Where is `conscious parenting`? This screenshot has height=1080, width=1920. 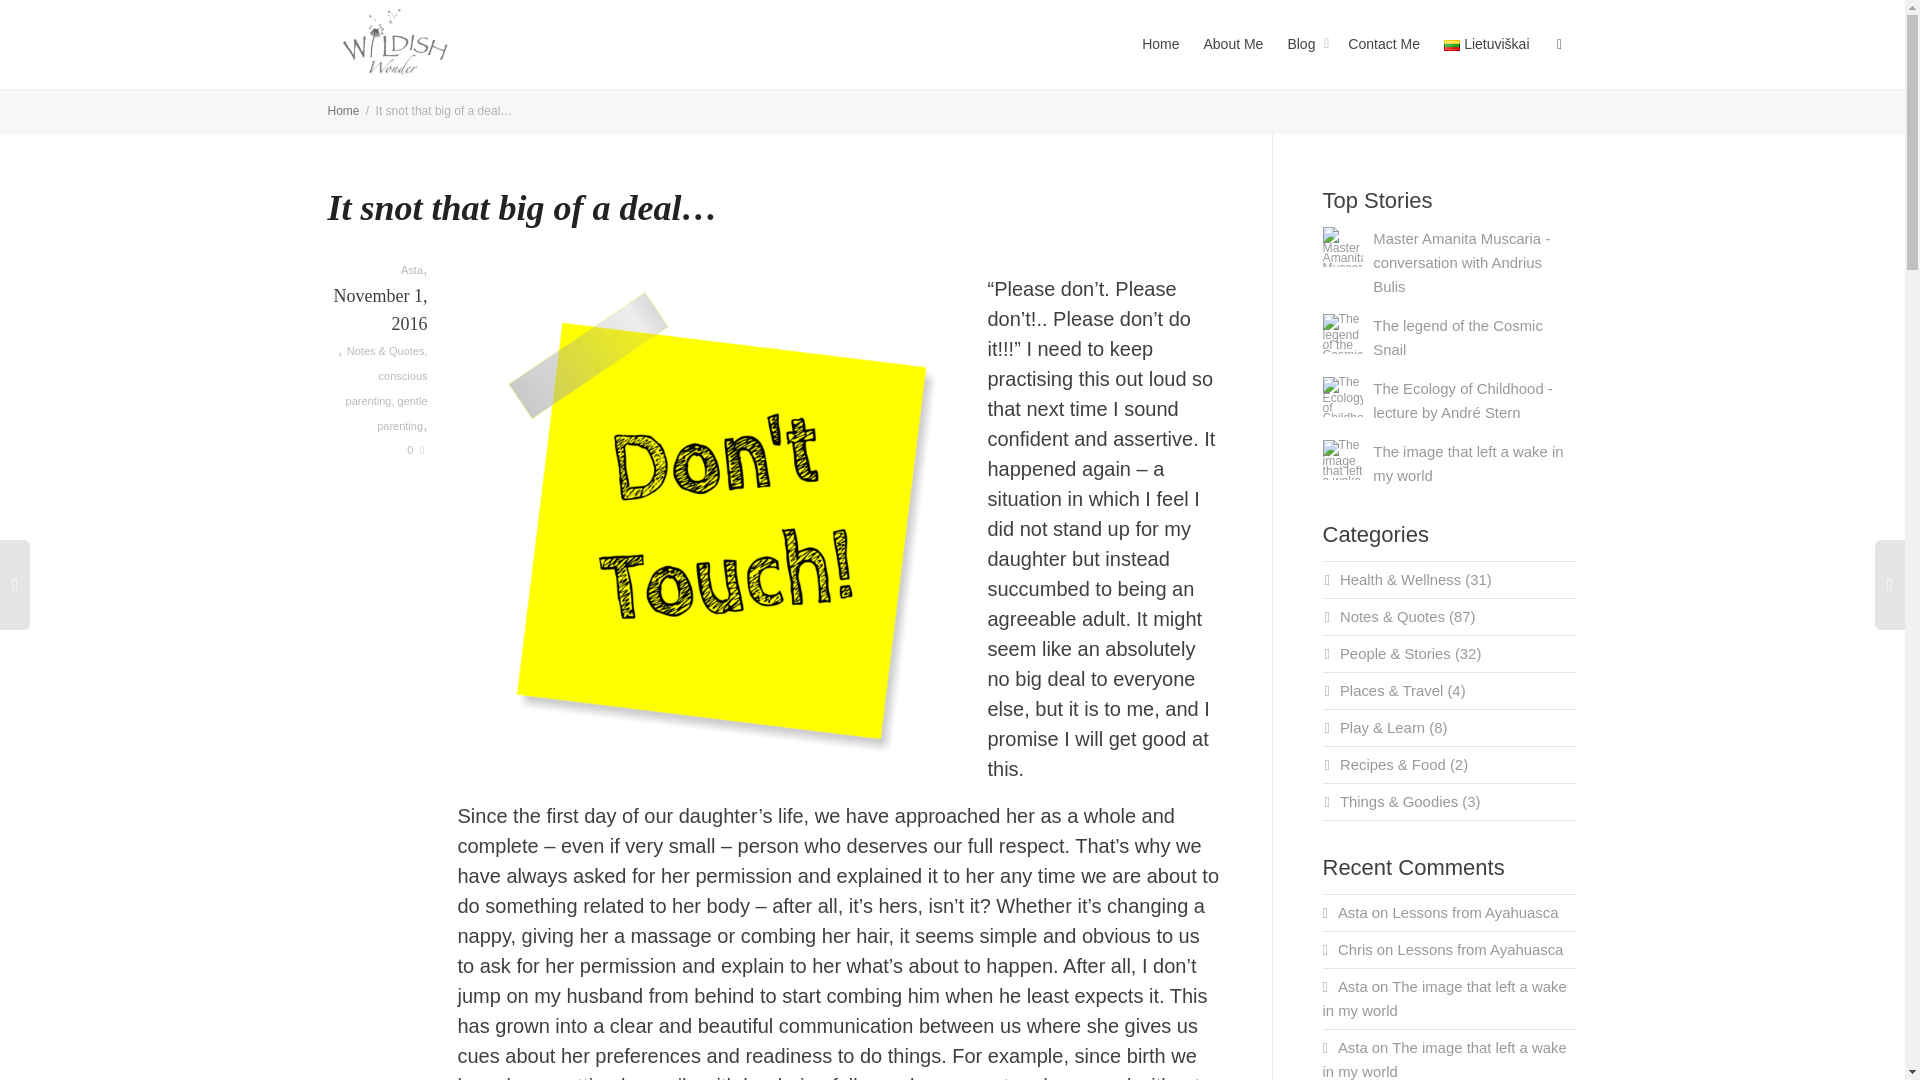
conscious parenting is located at coordinates (386, 388).